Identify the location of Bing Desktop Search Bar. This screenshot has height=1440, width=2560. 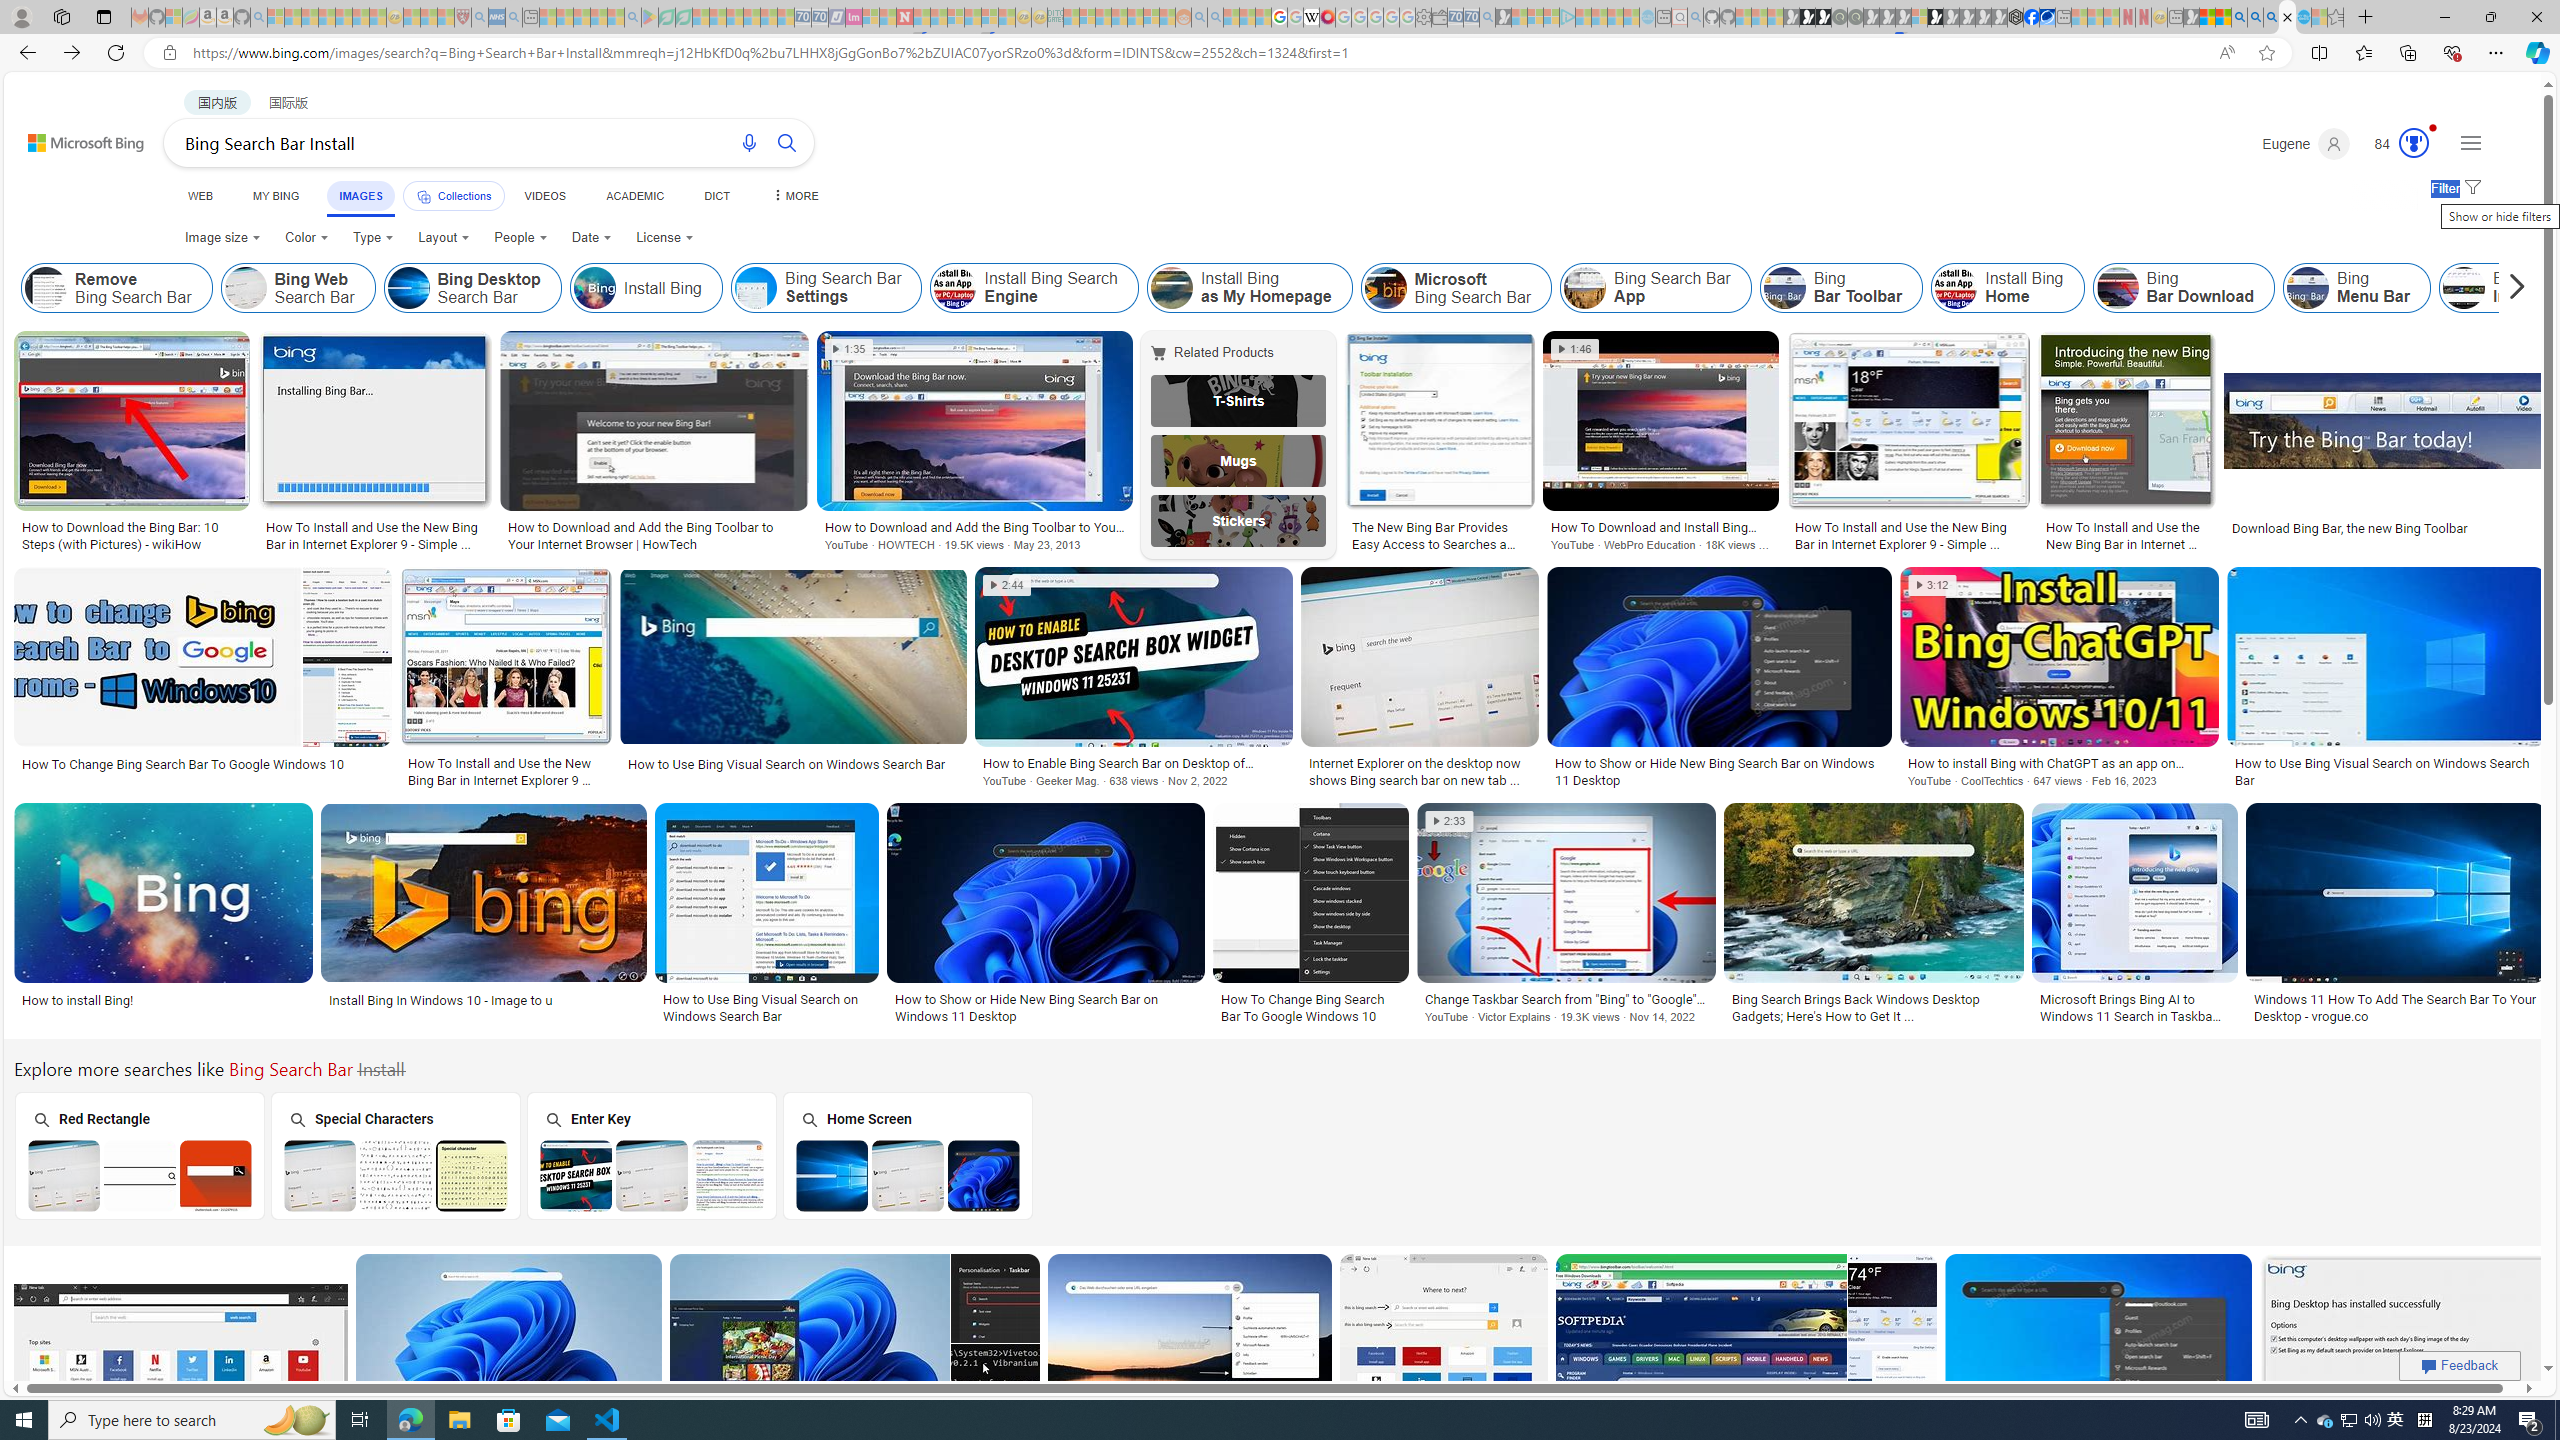
(472, 288).